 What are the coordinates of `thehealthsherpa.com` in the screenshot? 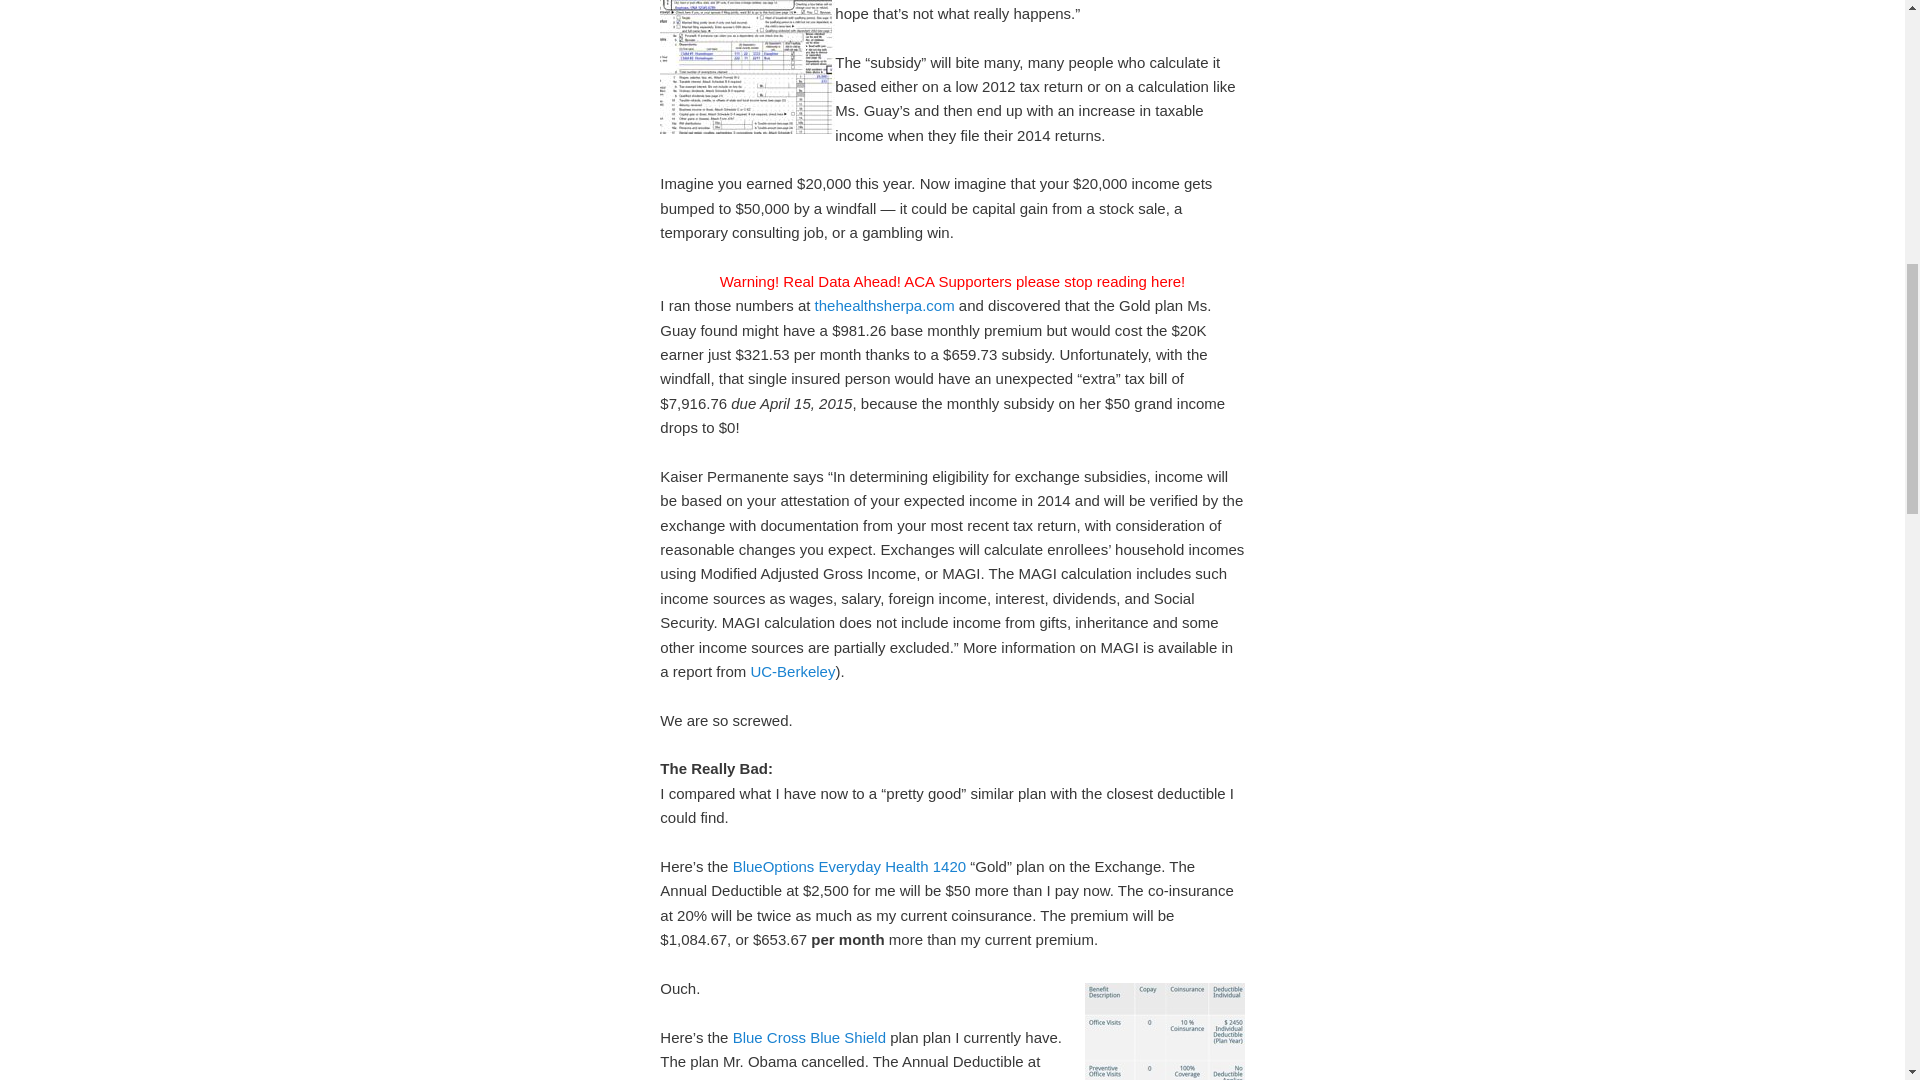 It's located at (884, 306).